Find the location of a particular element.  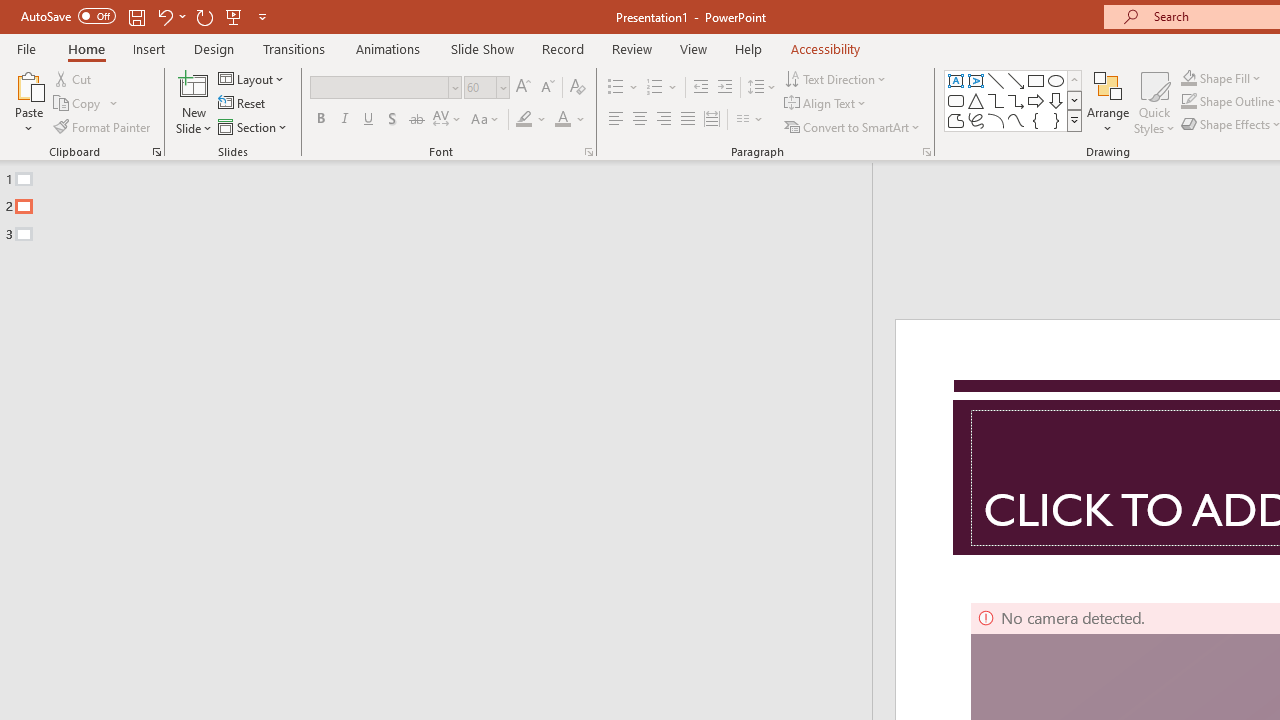

Copy is located at coordinates (86, 104).